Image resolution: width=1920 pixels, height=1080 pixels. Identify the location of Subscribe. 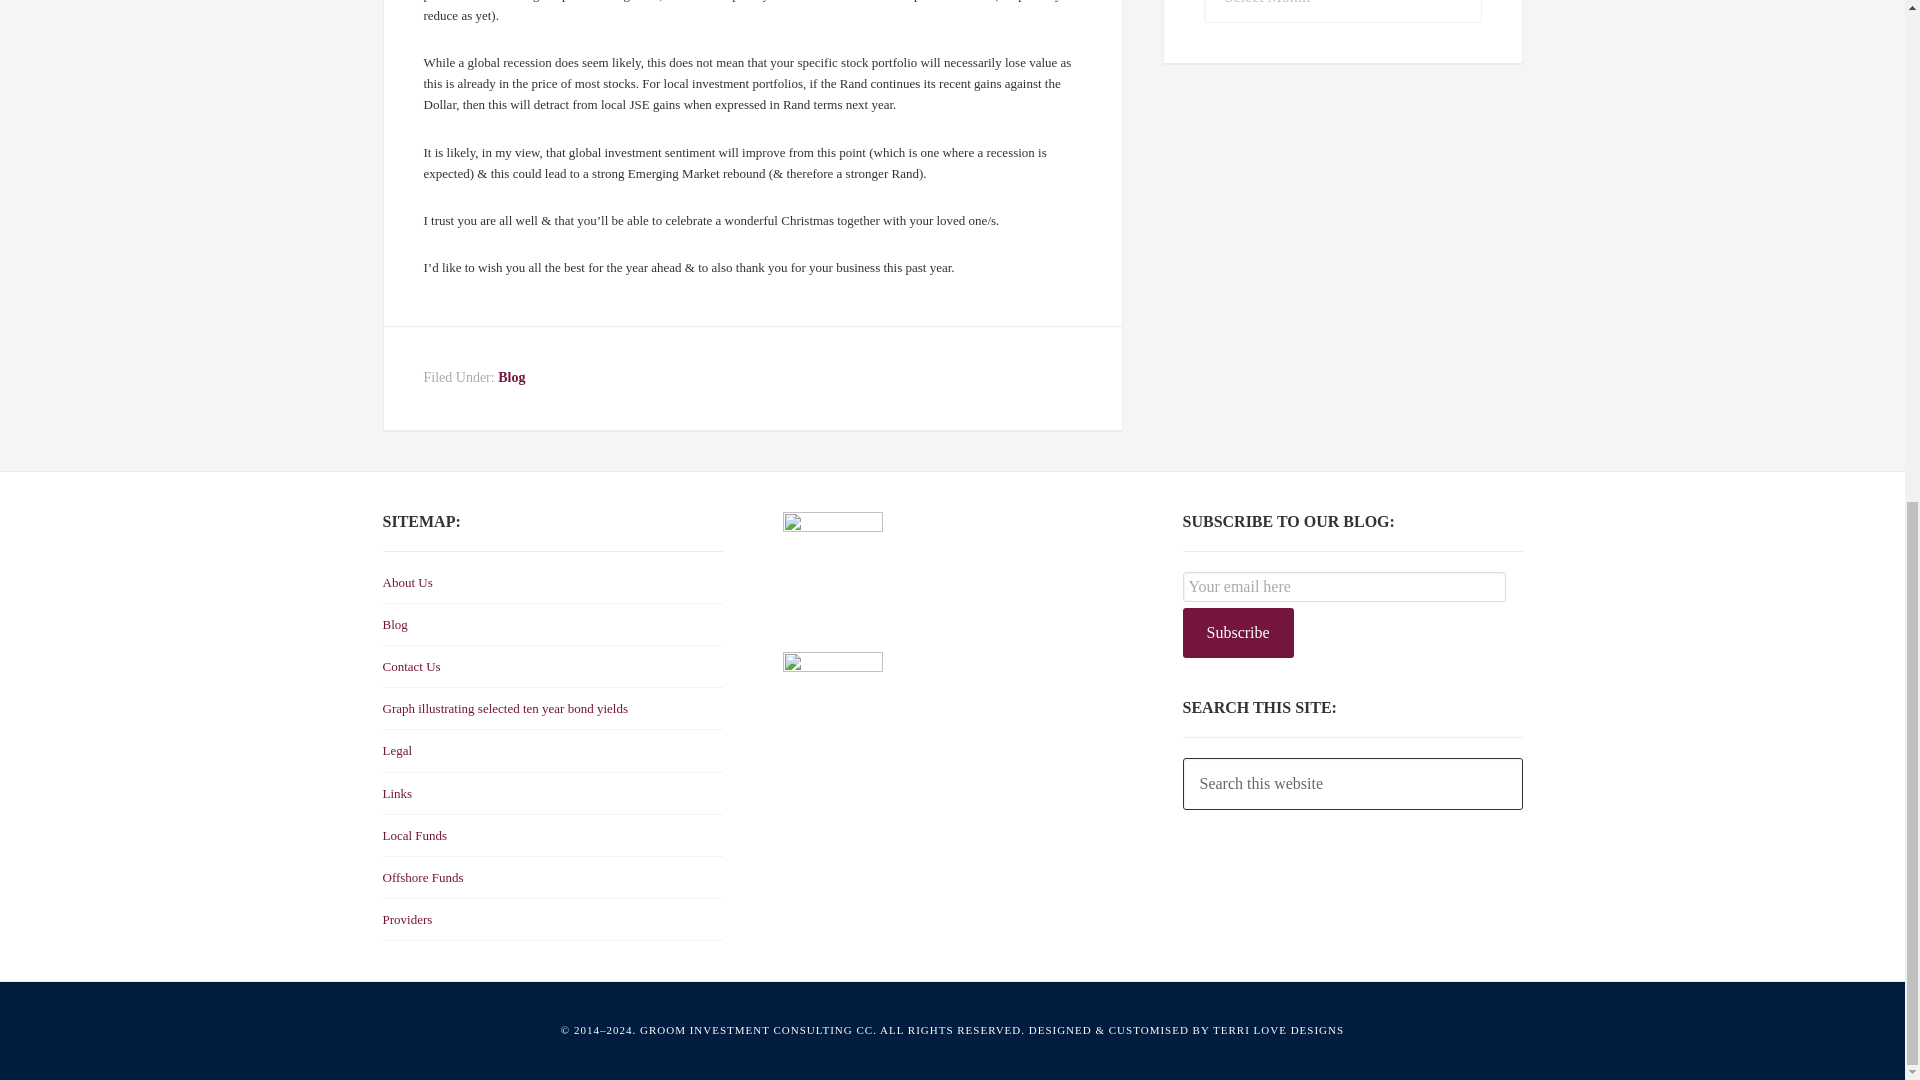
(1237, 632).